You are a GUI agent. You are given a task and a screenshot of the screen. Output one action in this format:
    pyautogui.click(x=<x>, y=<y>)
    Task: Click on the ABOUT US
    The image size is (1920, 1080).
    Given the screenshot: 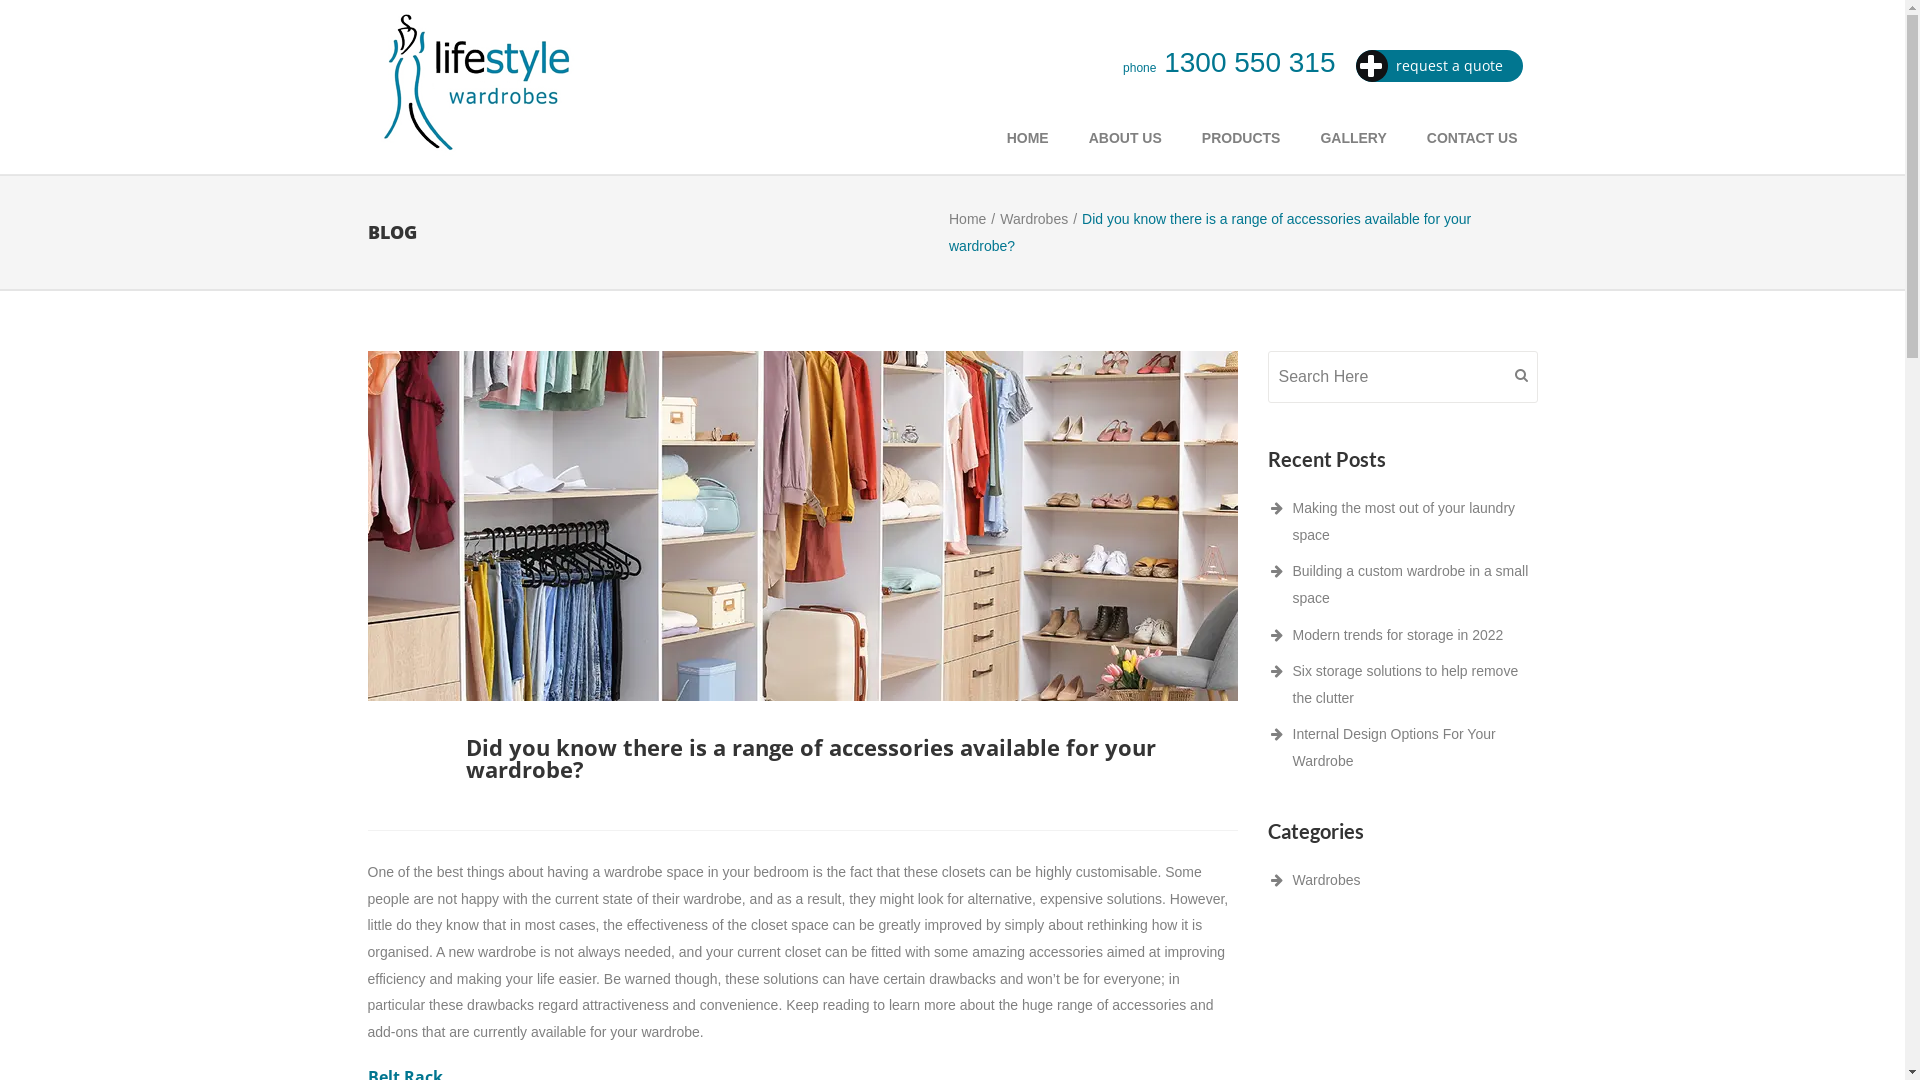 What is the action you would take?
    pyautogui.click(x=1126, y=138)
    